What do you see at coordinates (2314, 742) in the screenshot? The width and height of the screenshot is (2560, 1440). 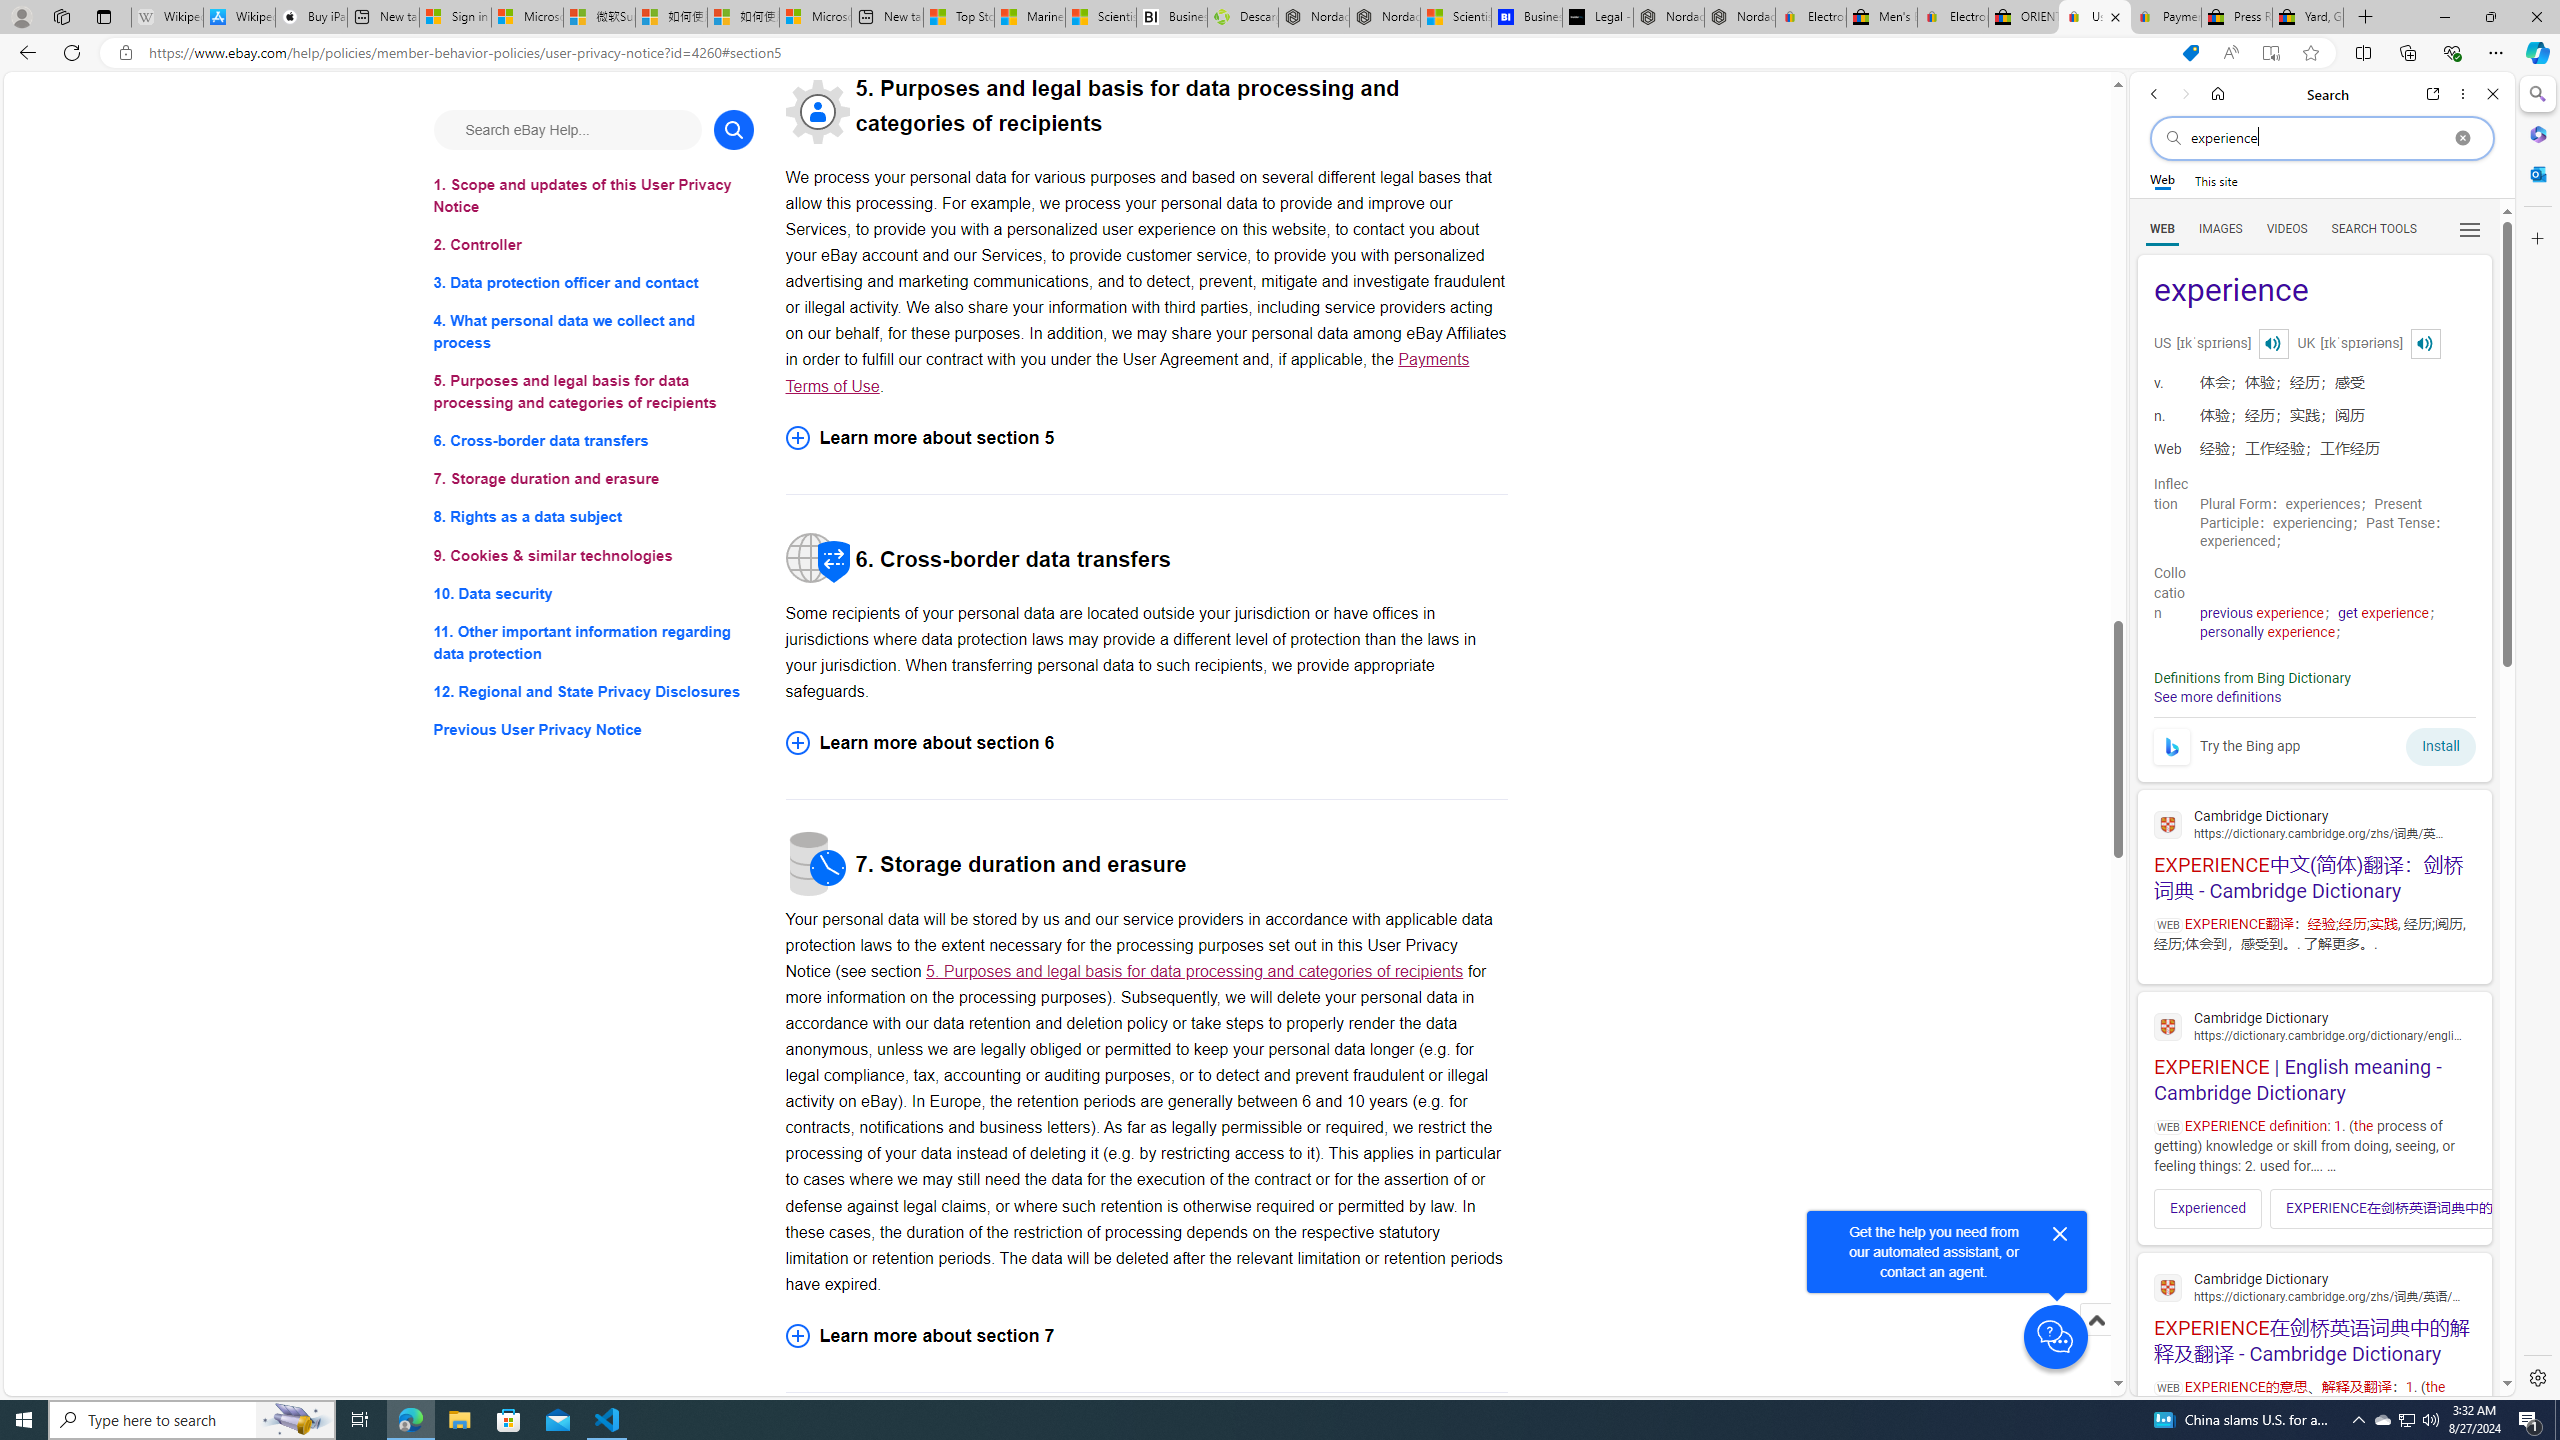 I see `Try the Bing app Install` at bounding box center [2314, 742].